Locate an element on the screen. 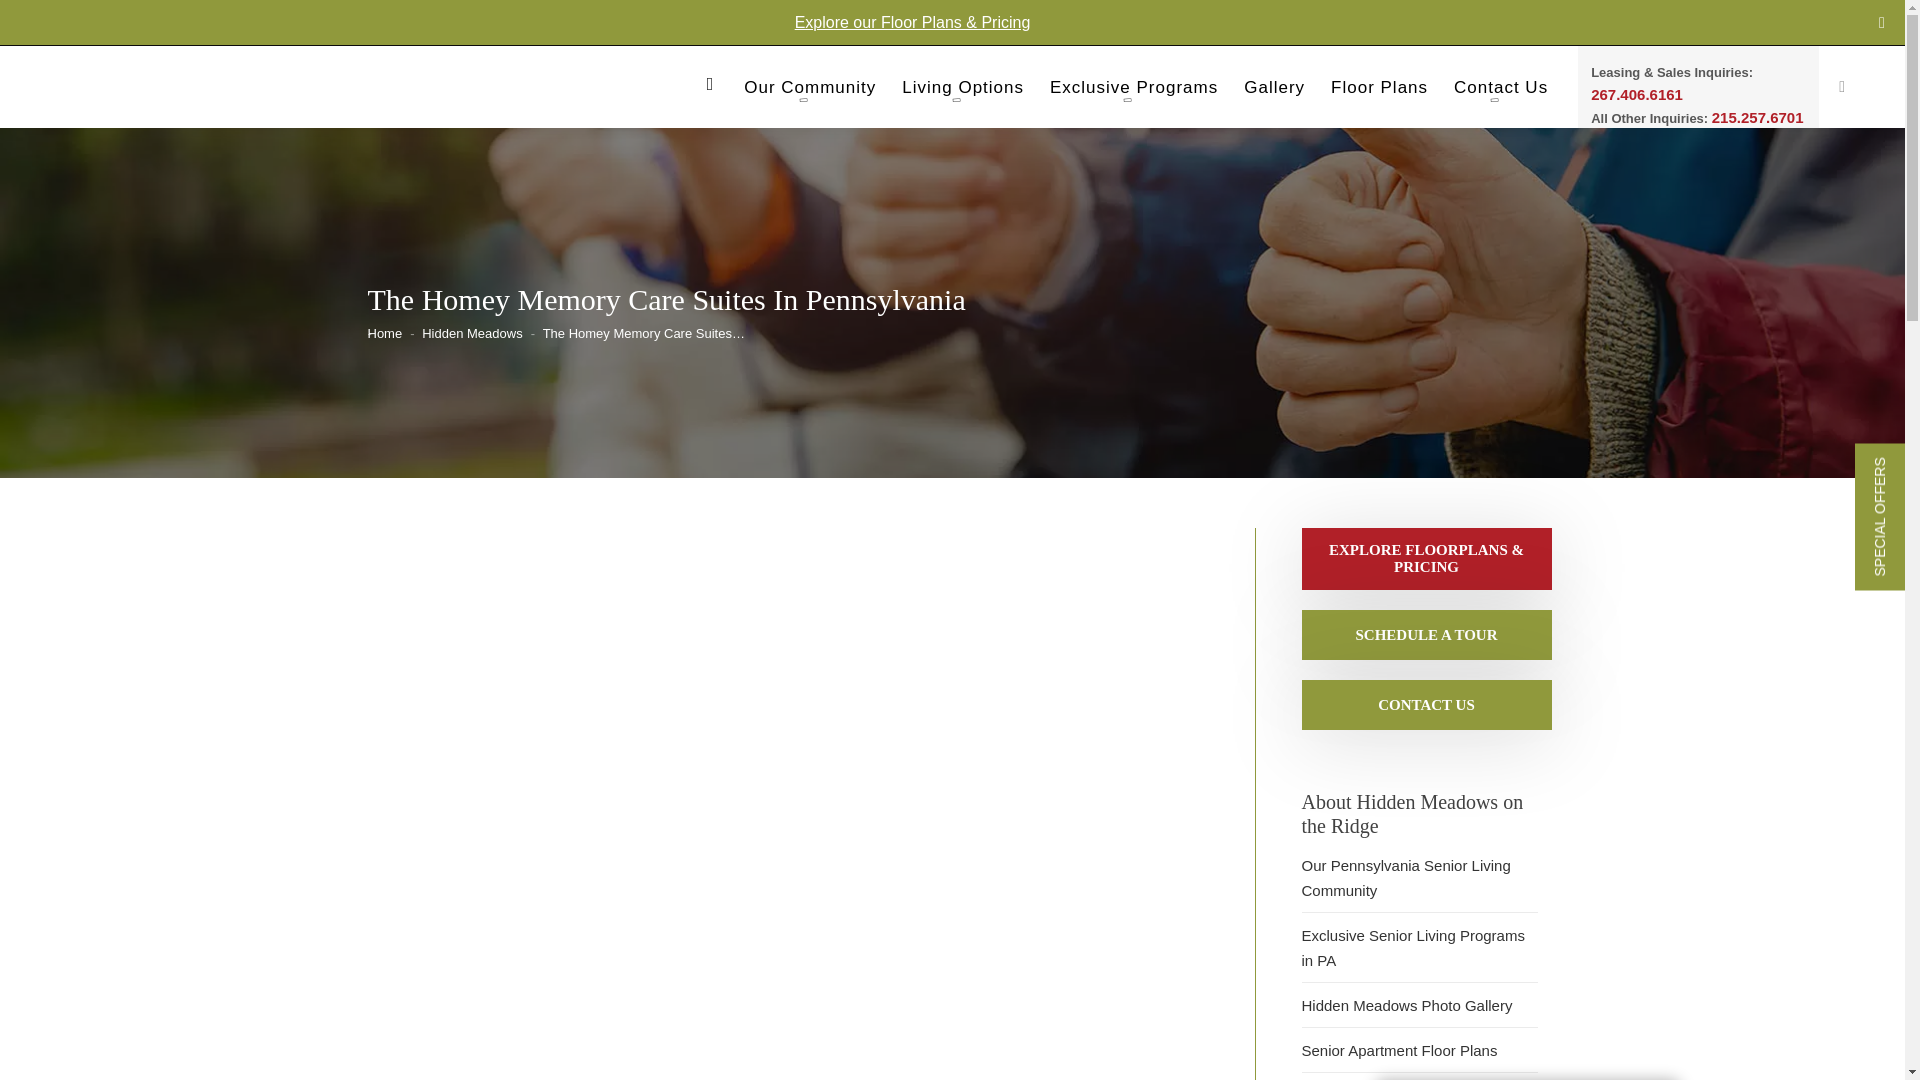 The width and height of the screenshot is (1920, 1080). Contact Us is located at coordinates (1500, 92).